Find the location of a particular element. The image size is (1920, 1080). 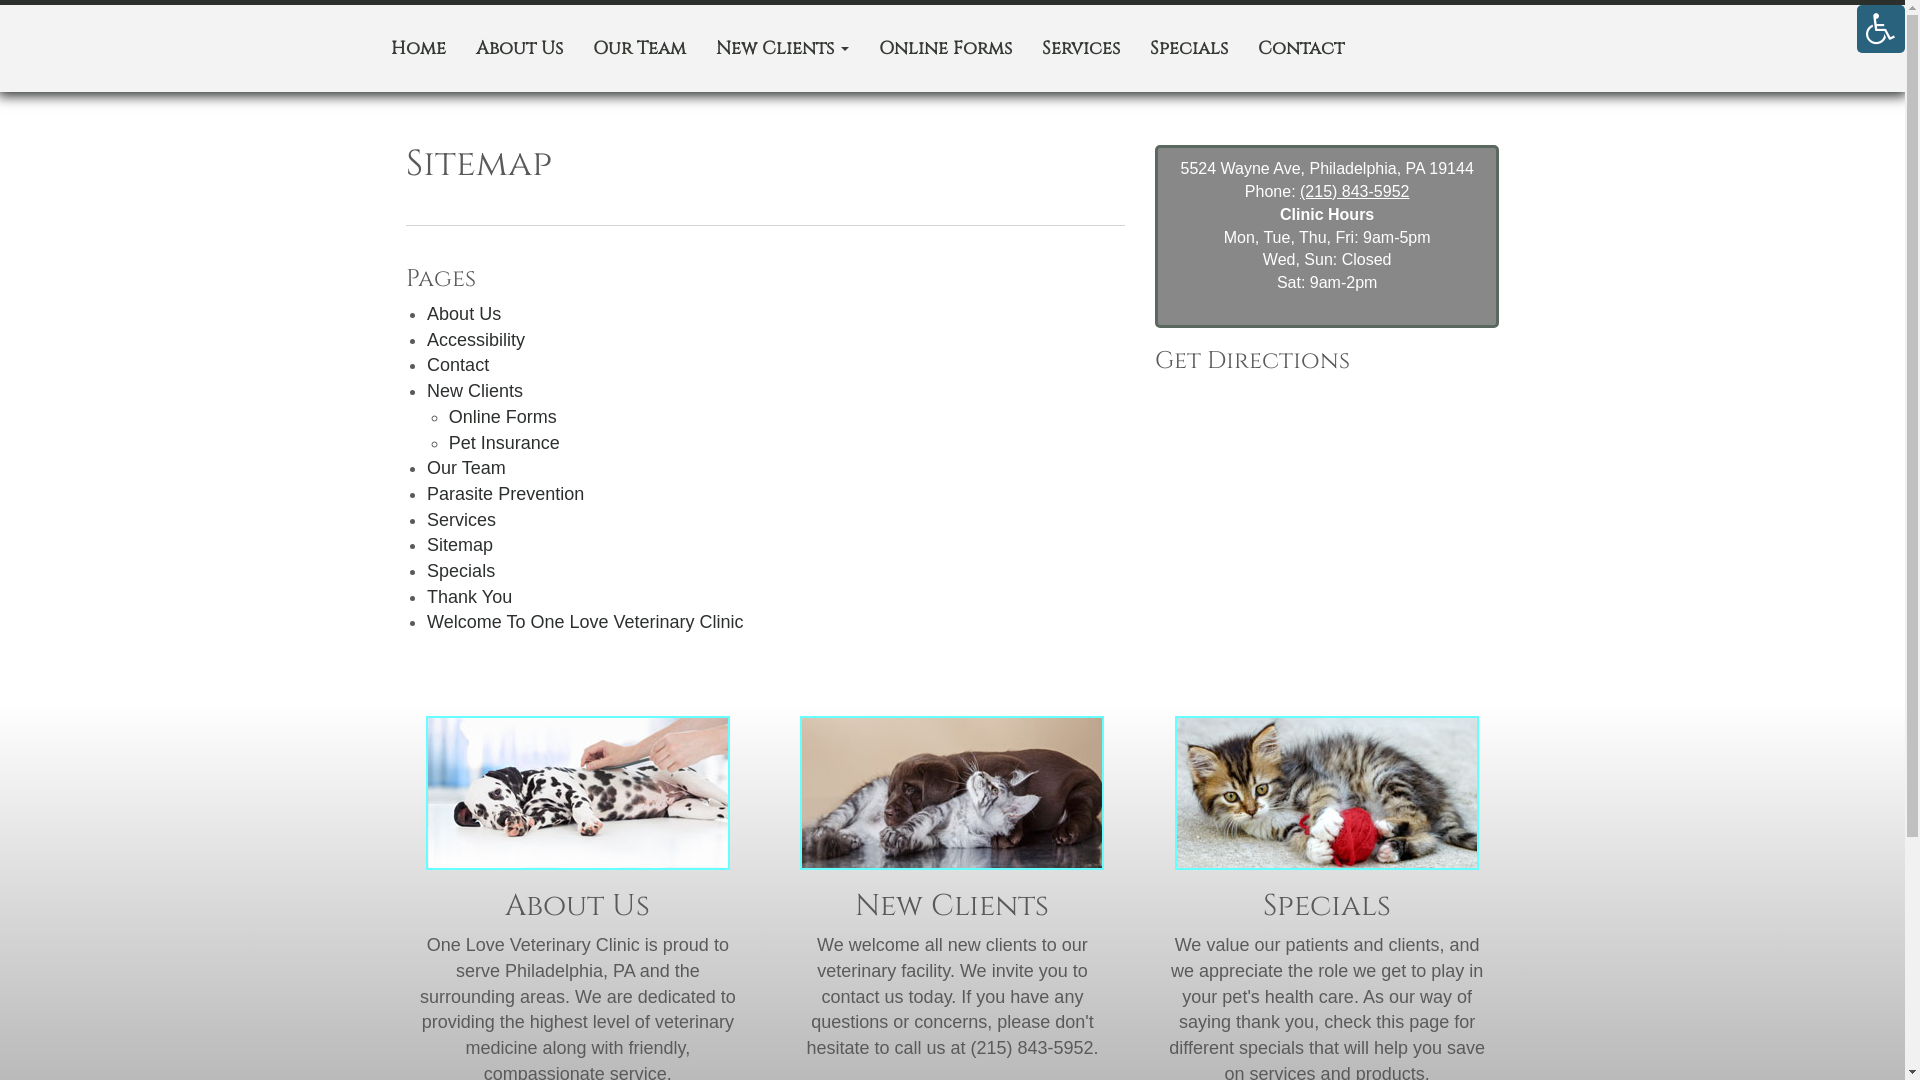

New Clients is located at coordinates (782, 49).